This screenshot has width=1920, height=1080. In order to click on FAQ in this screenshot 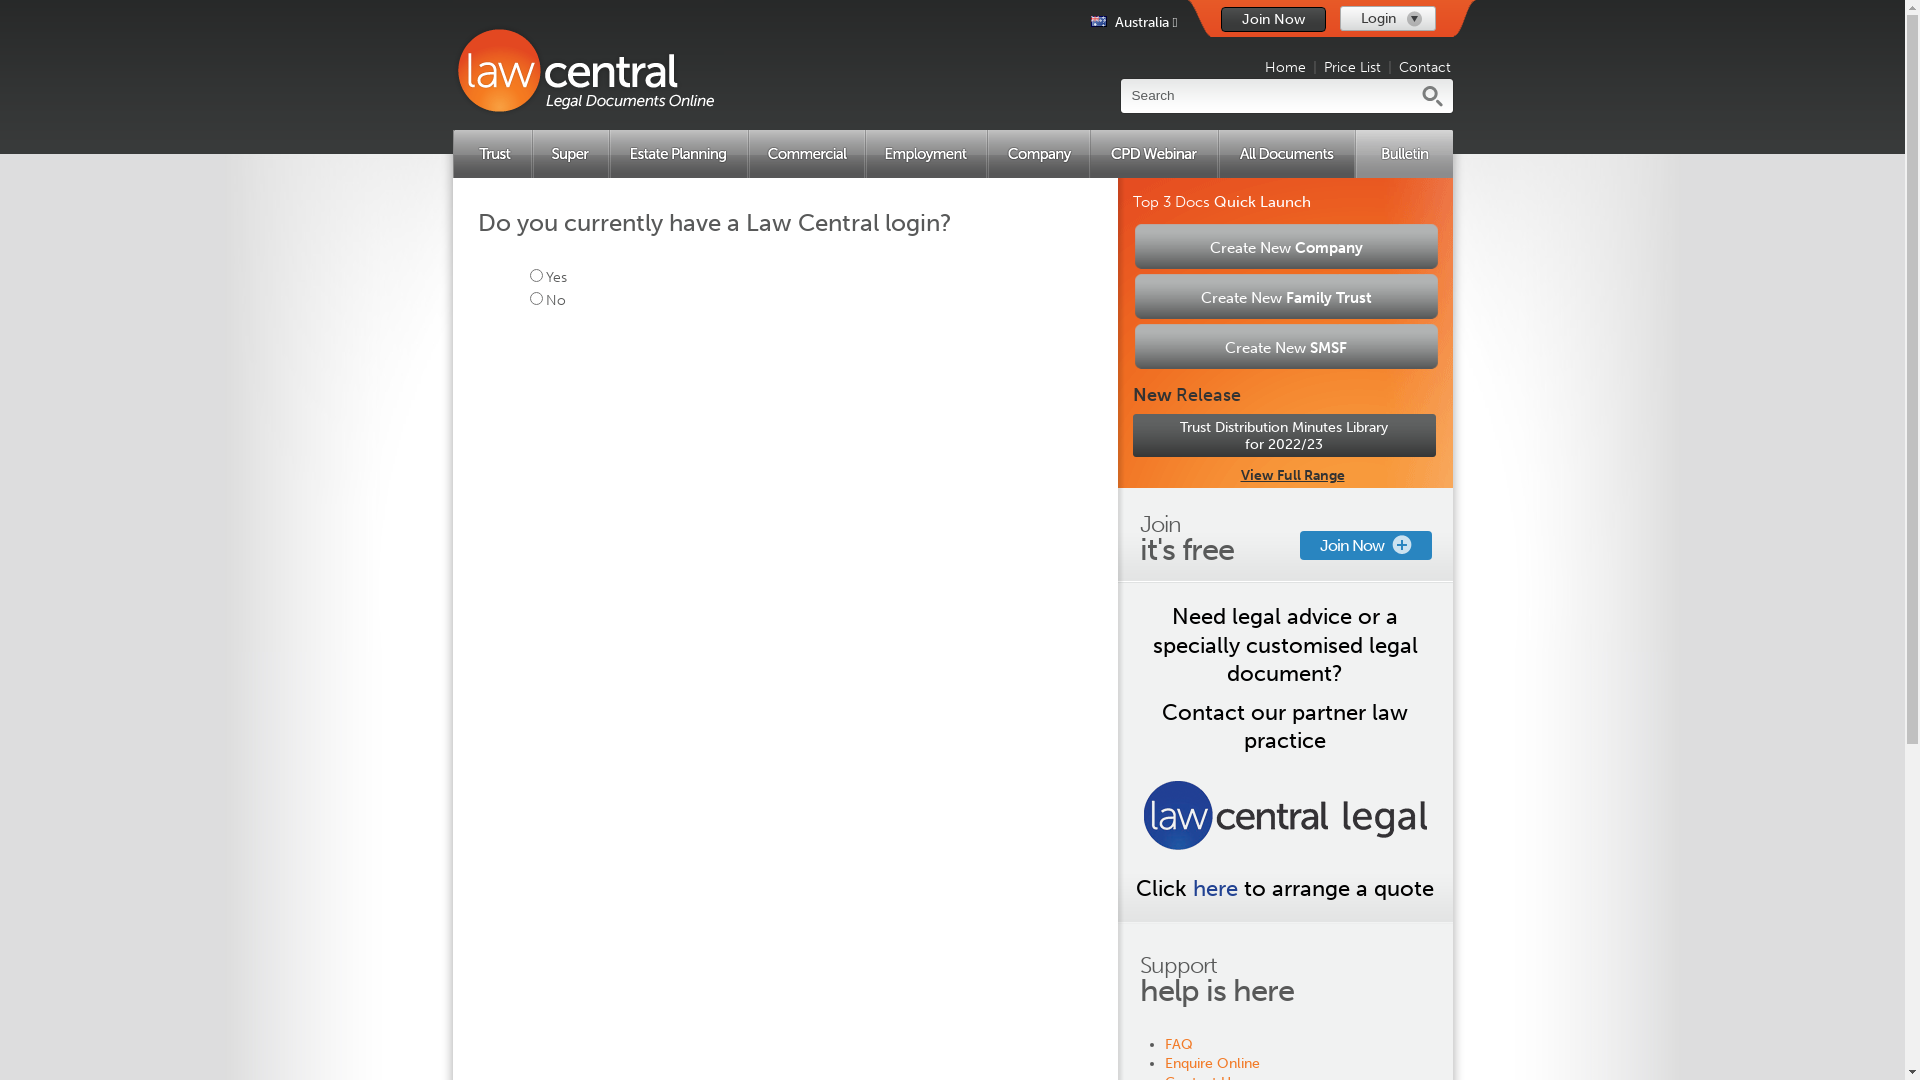, I will do `click(1179, 1044)`.